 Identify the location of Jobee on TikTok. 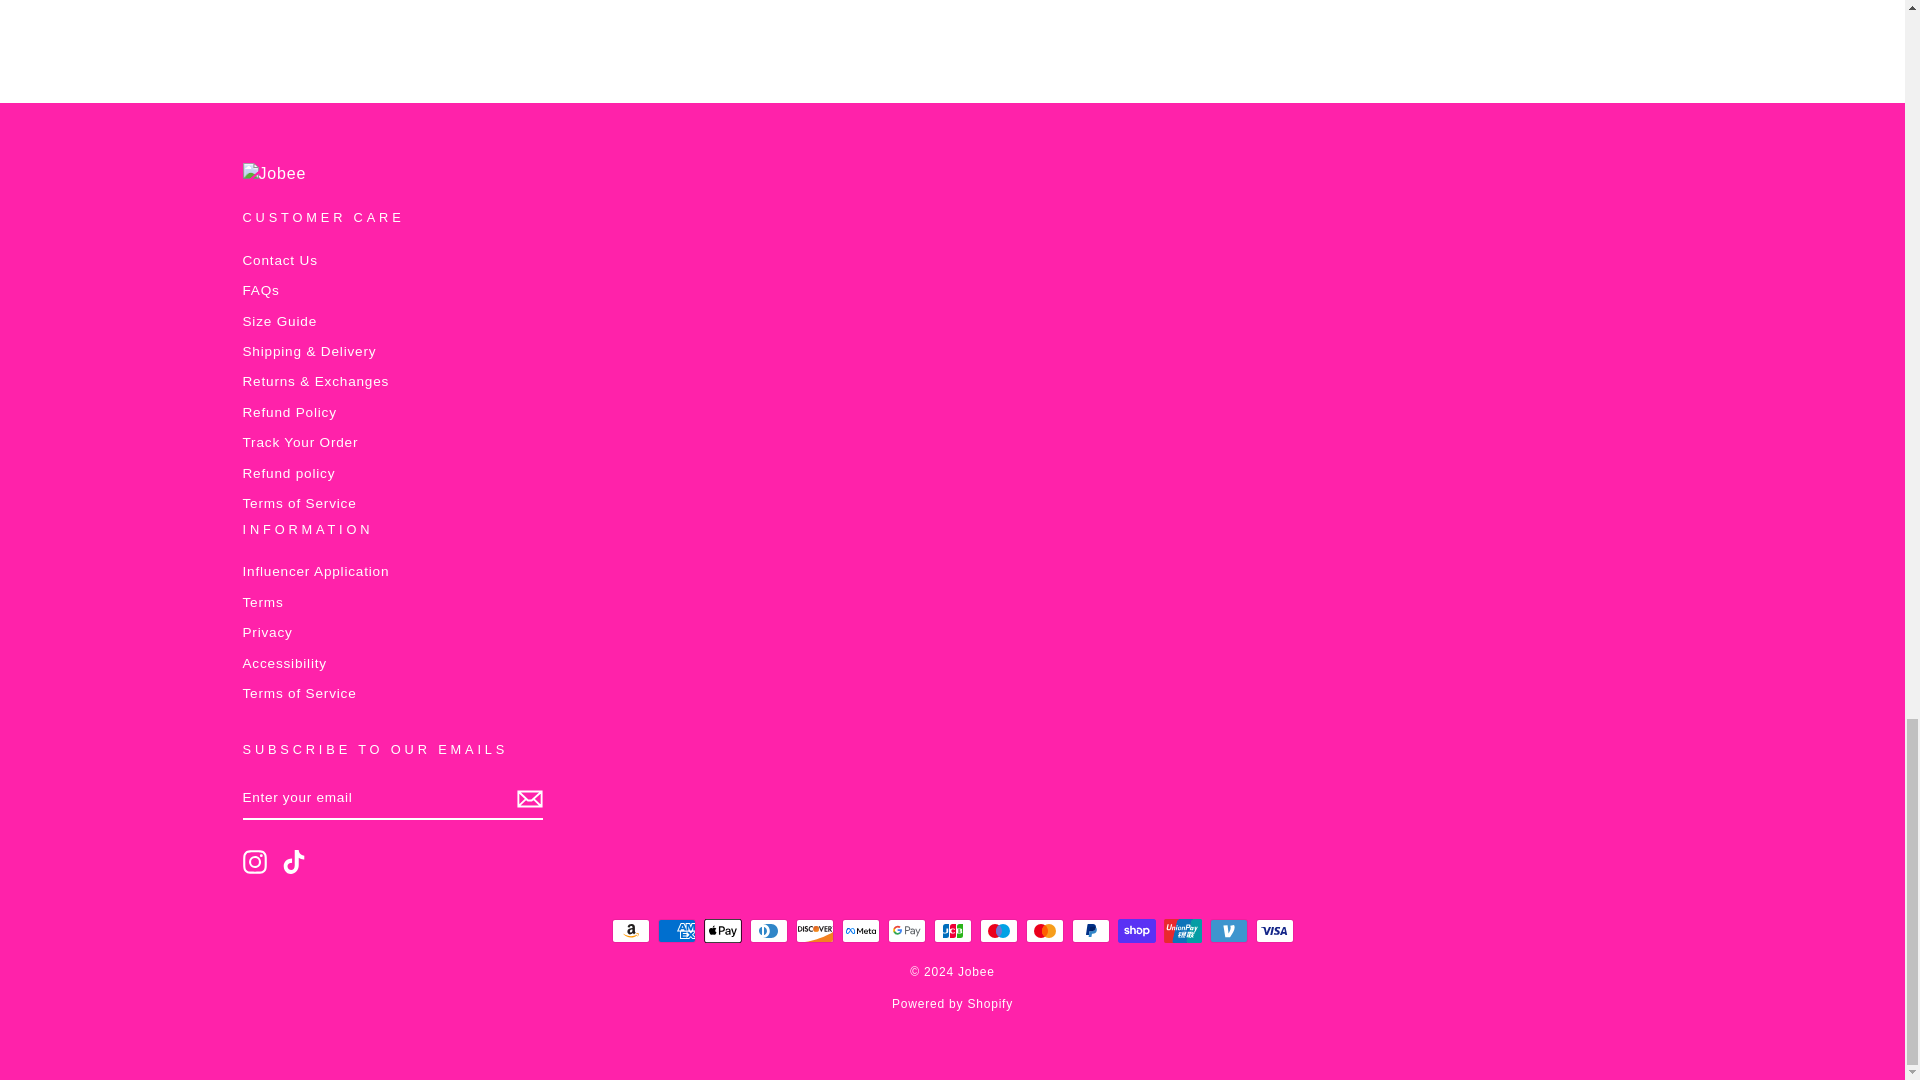
(294, 861).